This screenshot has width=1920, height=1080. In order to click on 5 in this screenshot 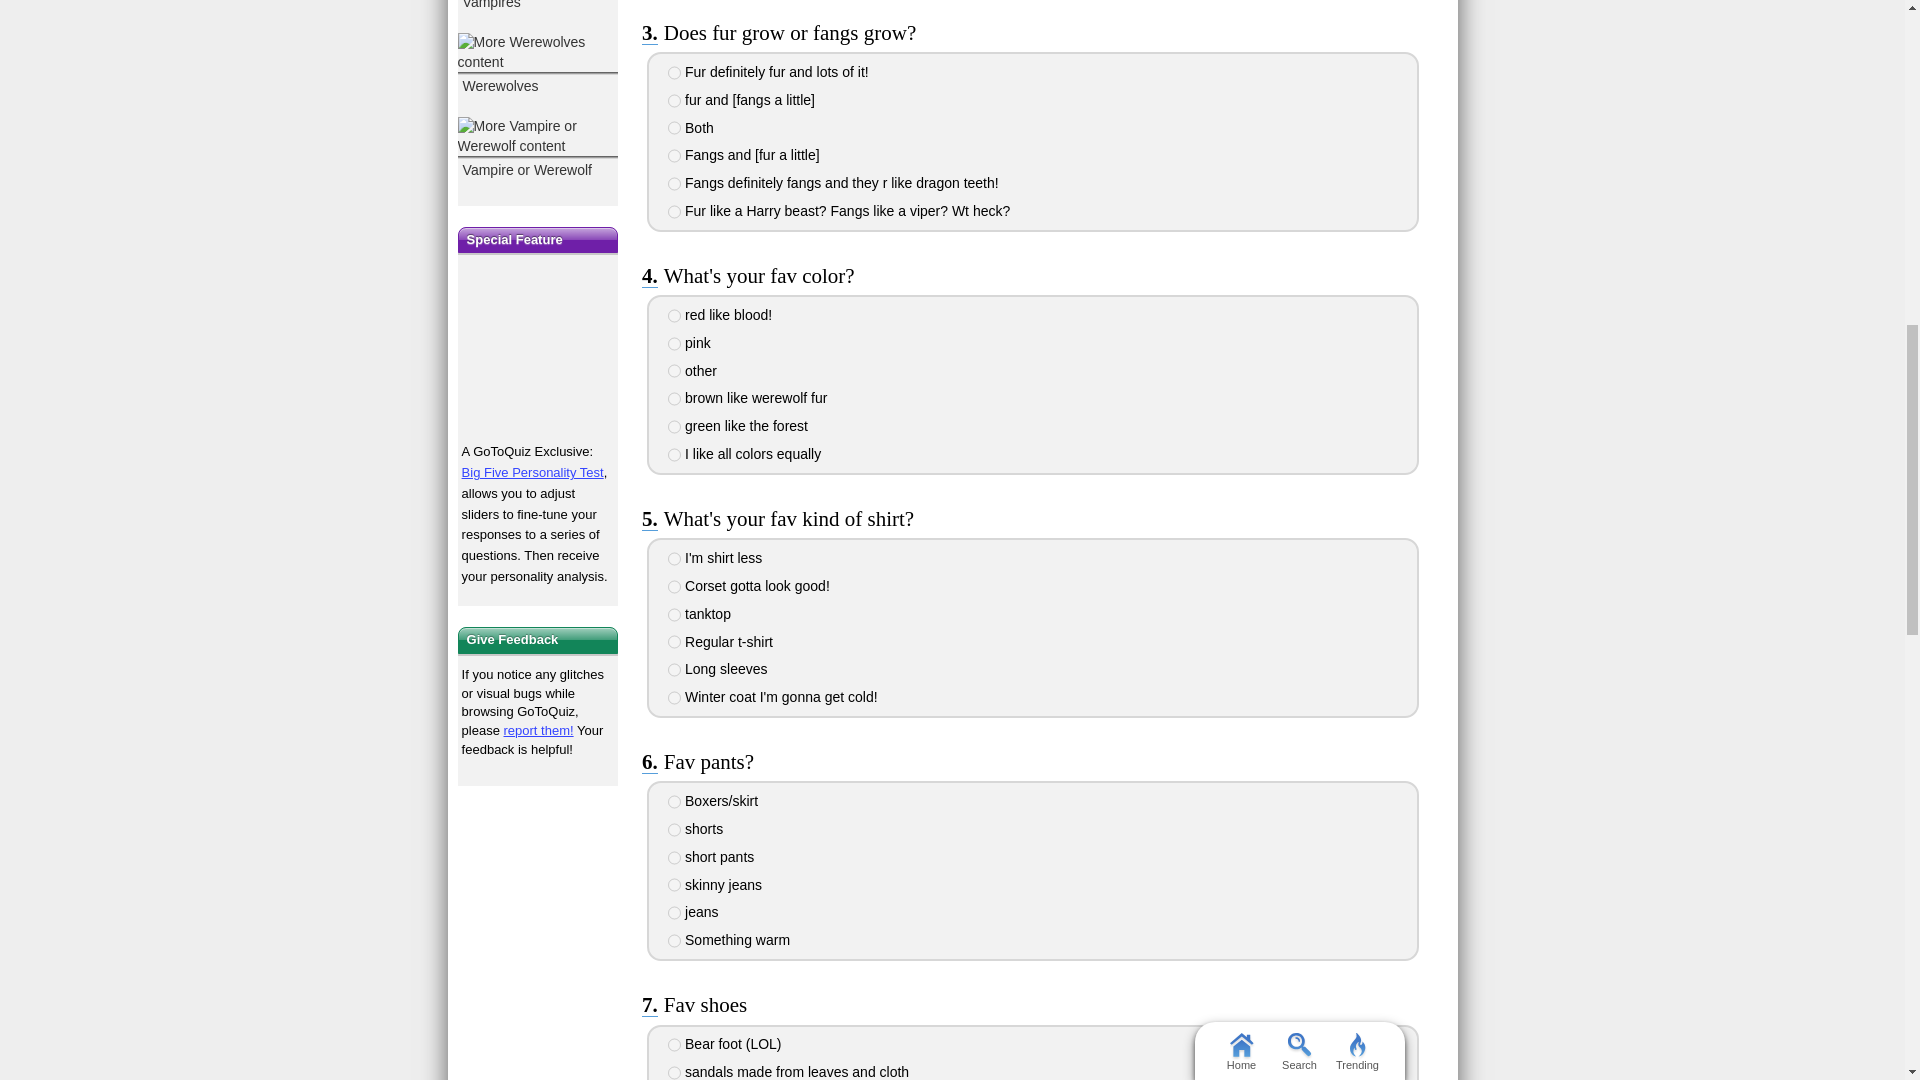, I will do `click(674, 184)`.